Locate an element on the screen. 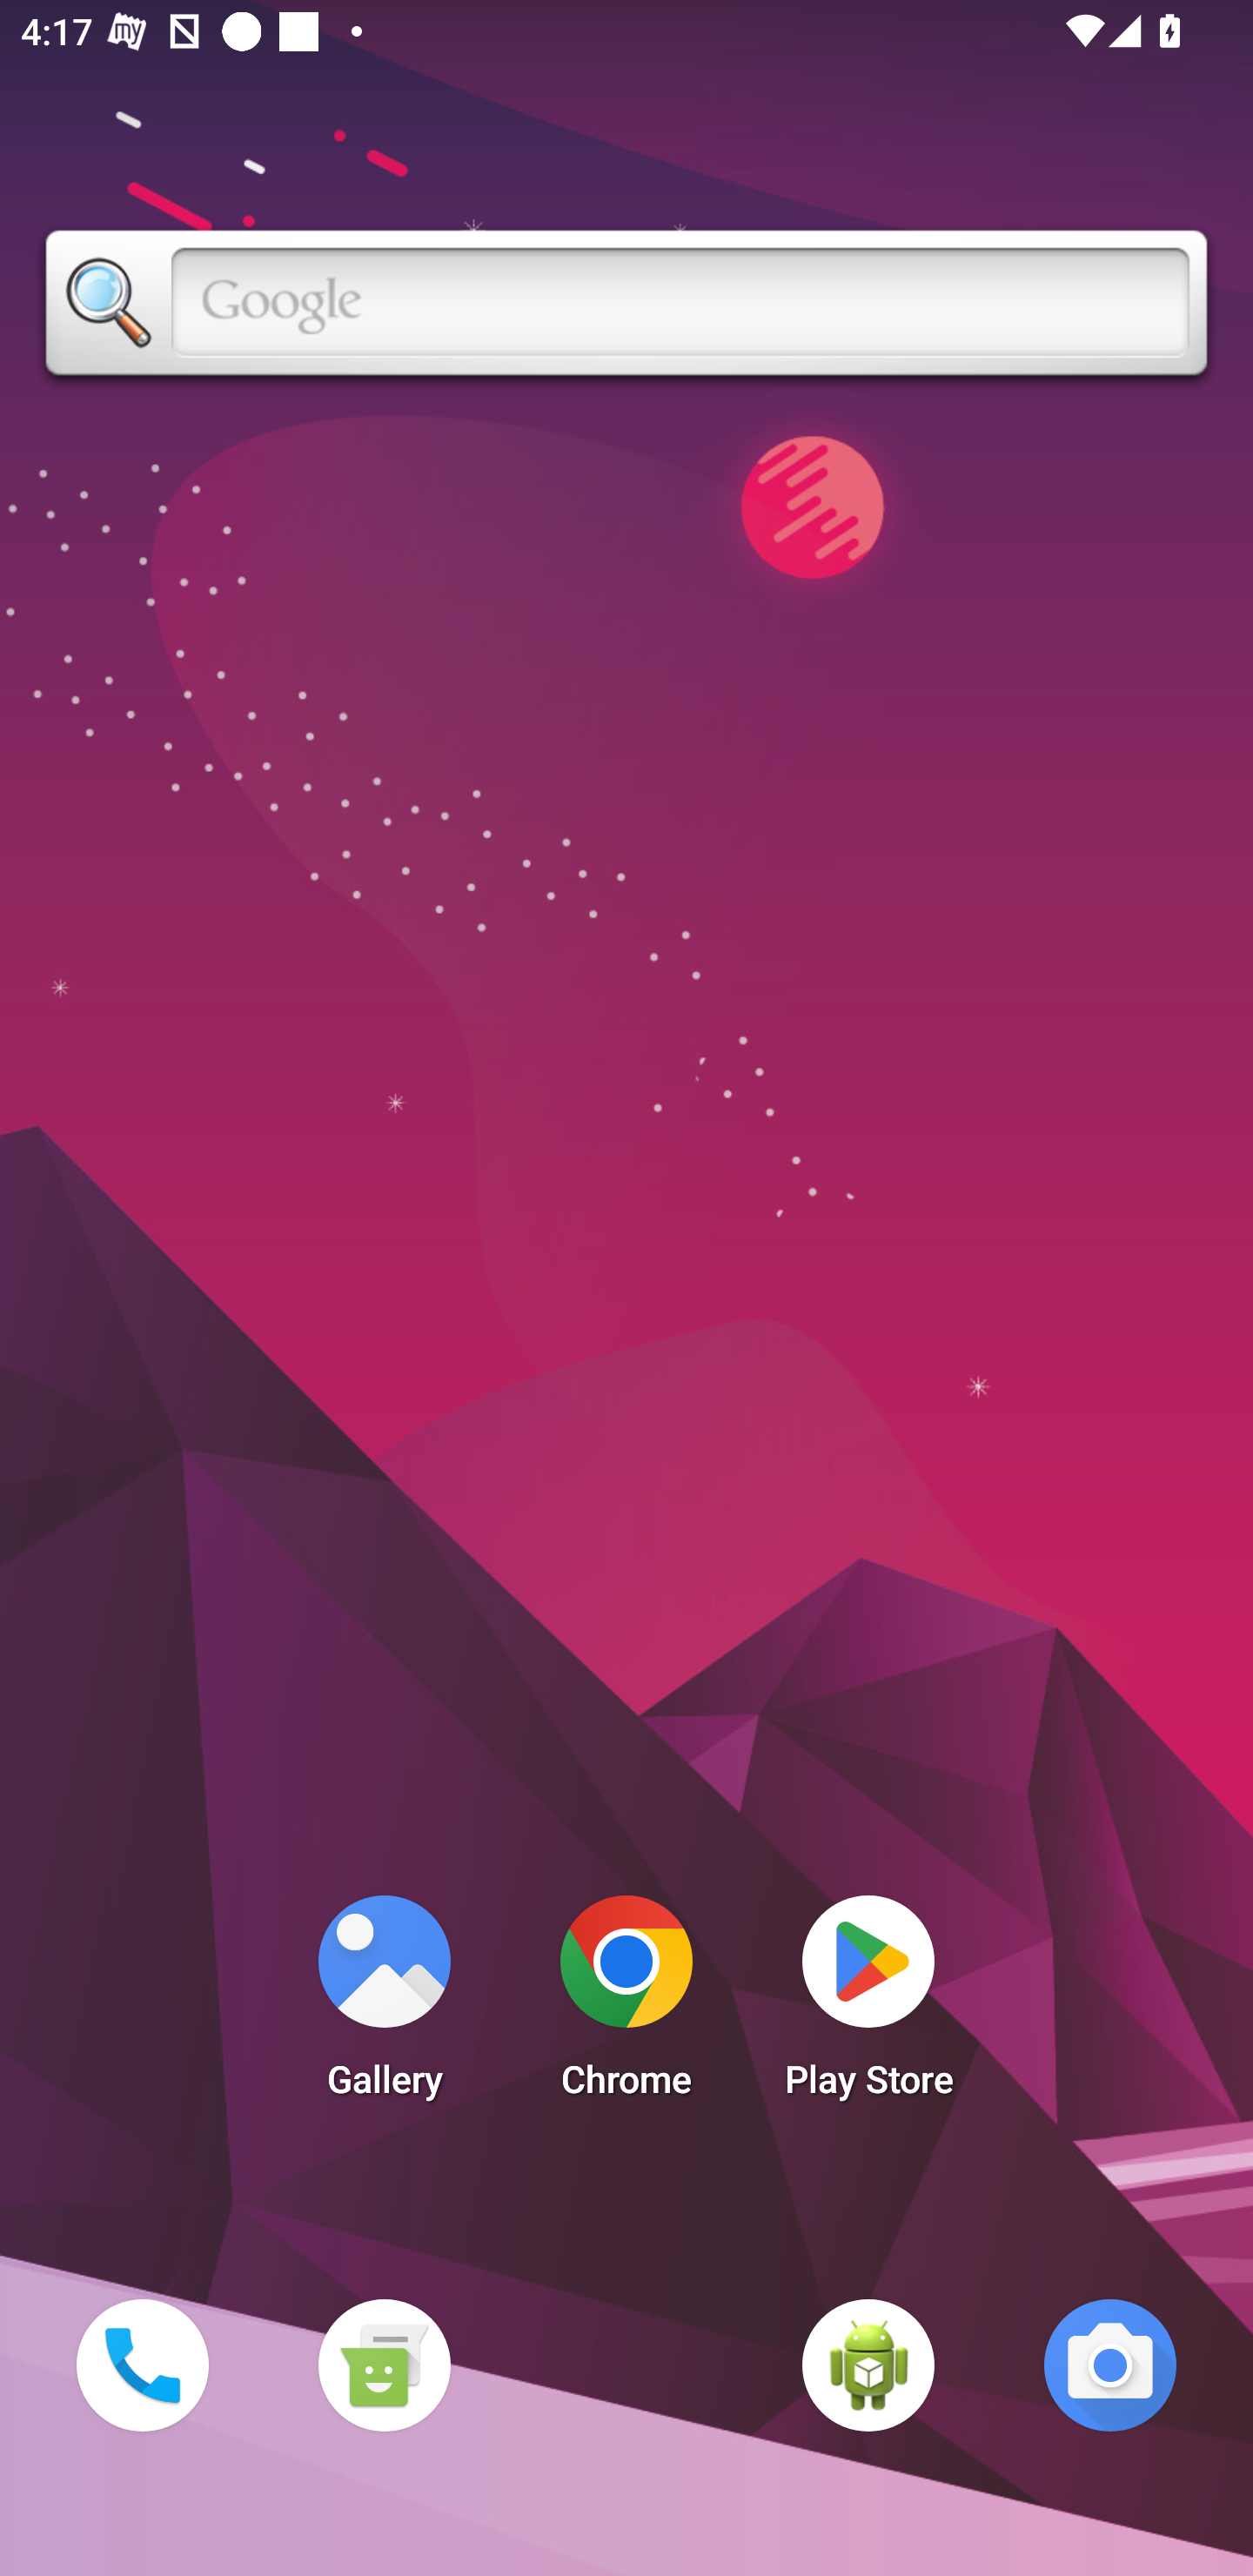  Gallery is located at coordinates (384, 2005).